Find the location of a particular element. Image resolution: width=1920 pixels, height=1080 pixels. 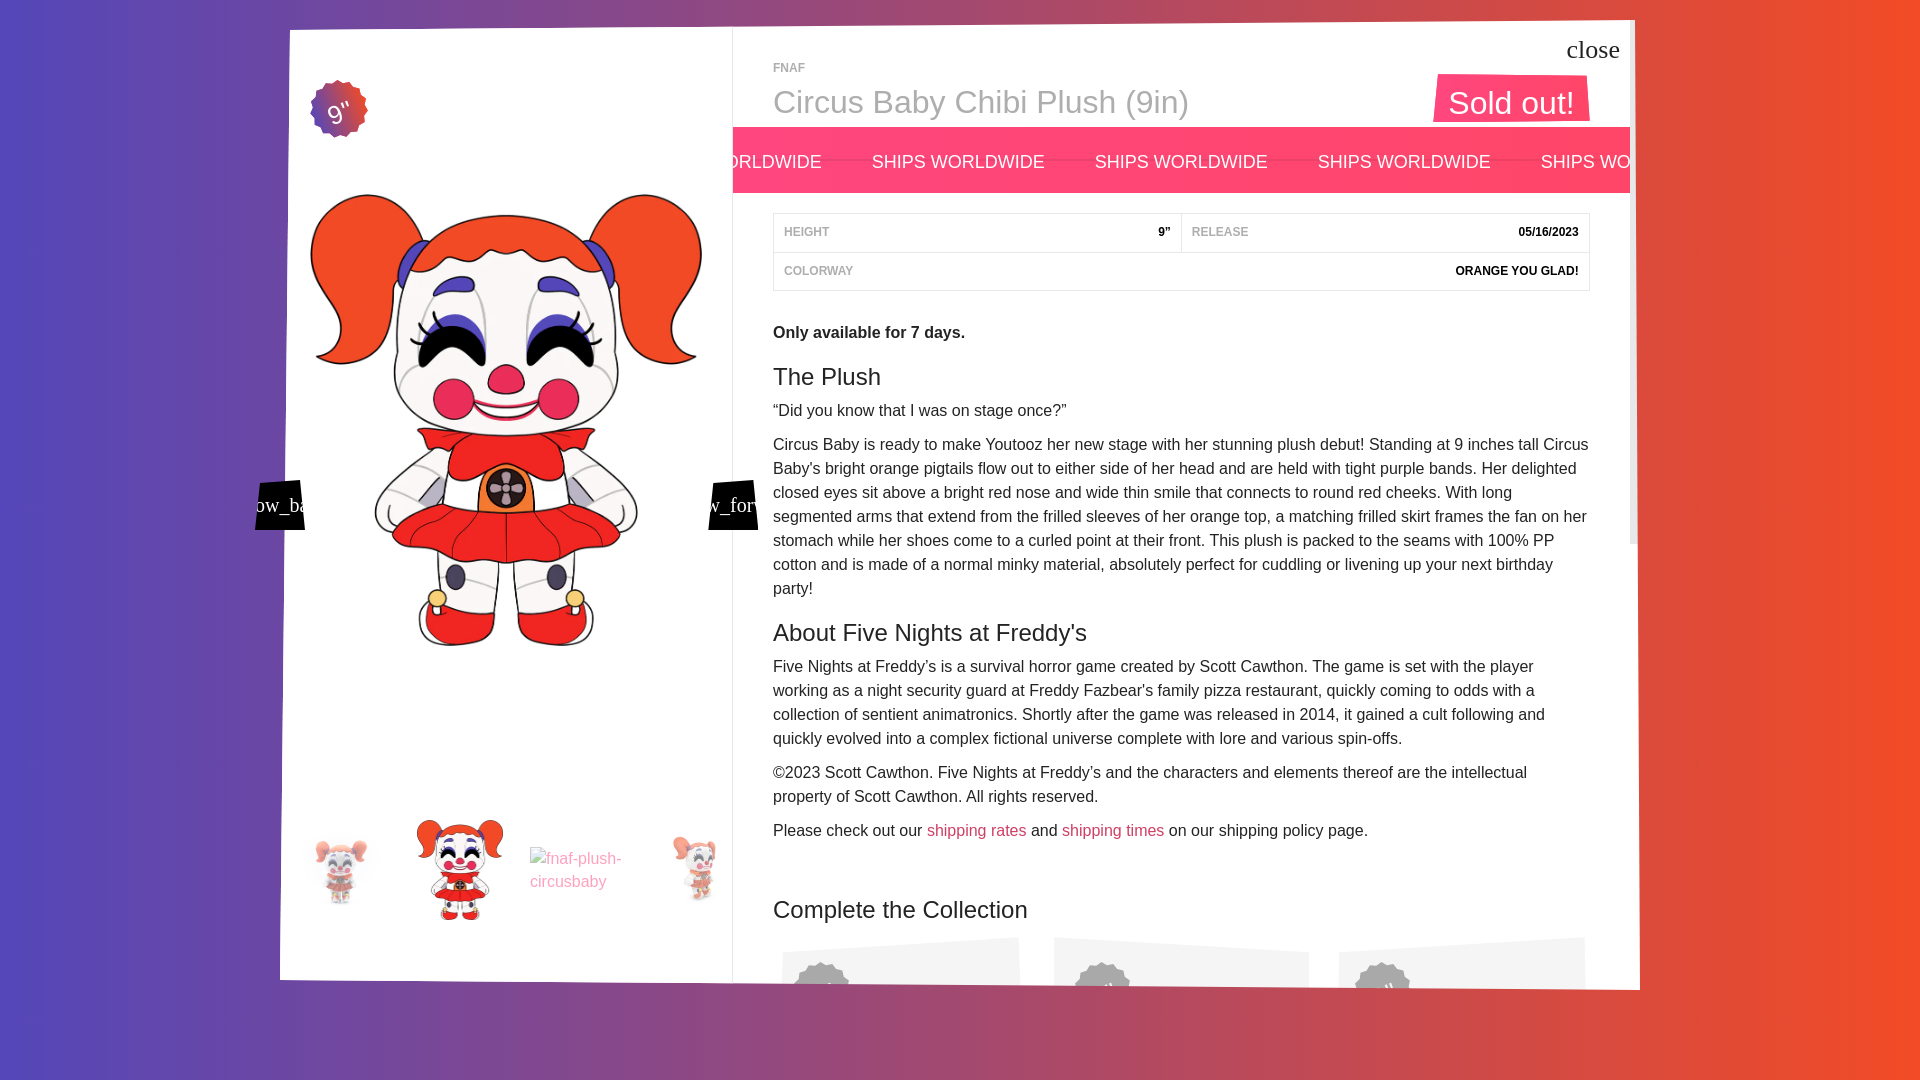

Track My Order is located at coordinates (914, 987).